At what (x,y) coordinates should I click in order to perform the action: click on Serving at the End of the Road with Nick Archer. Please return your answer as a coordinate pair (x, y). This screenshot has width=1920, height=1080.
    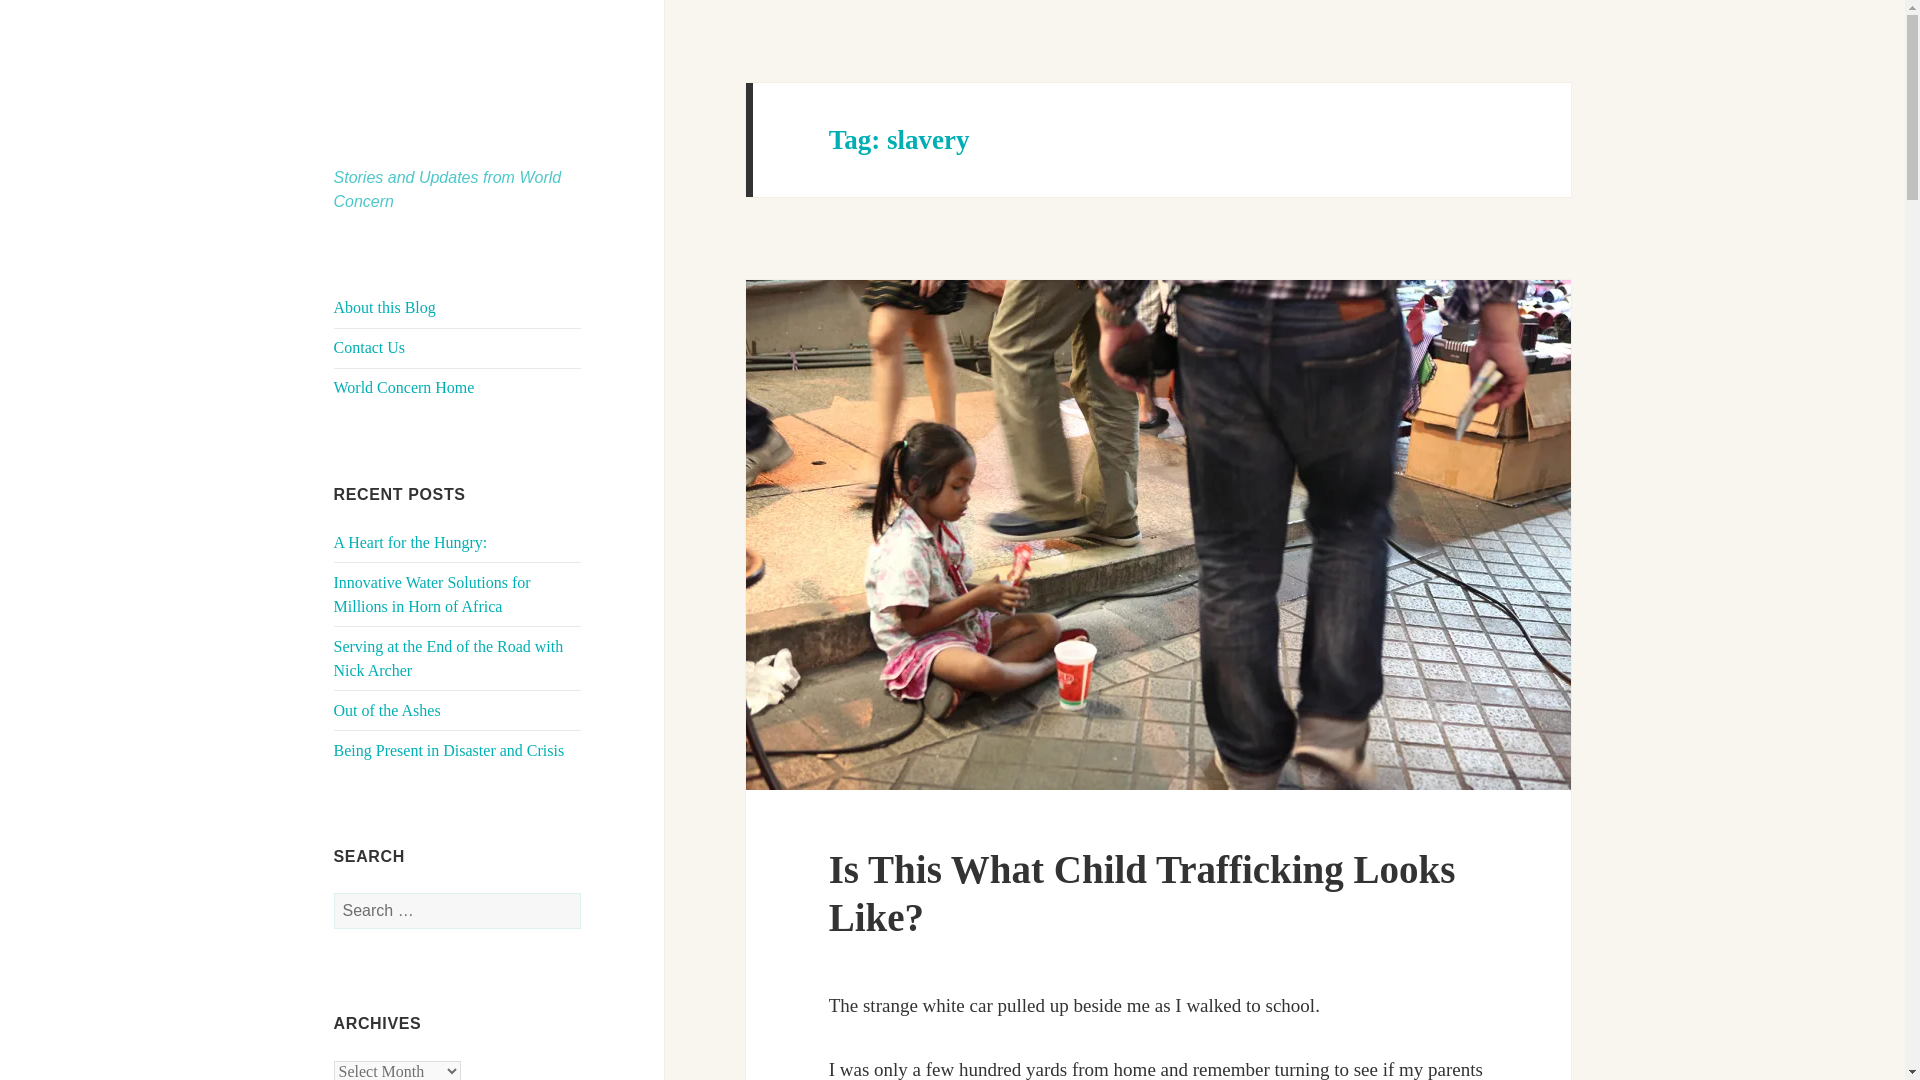
    Looking at the image, I should click on (449, 658).